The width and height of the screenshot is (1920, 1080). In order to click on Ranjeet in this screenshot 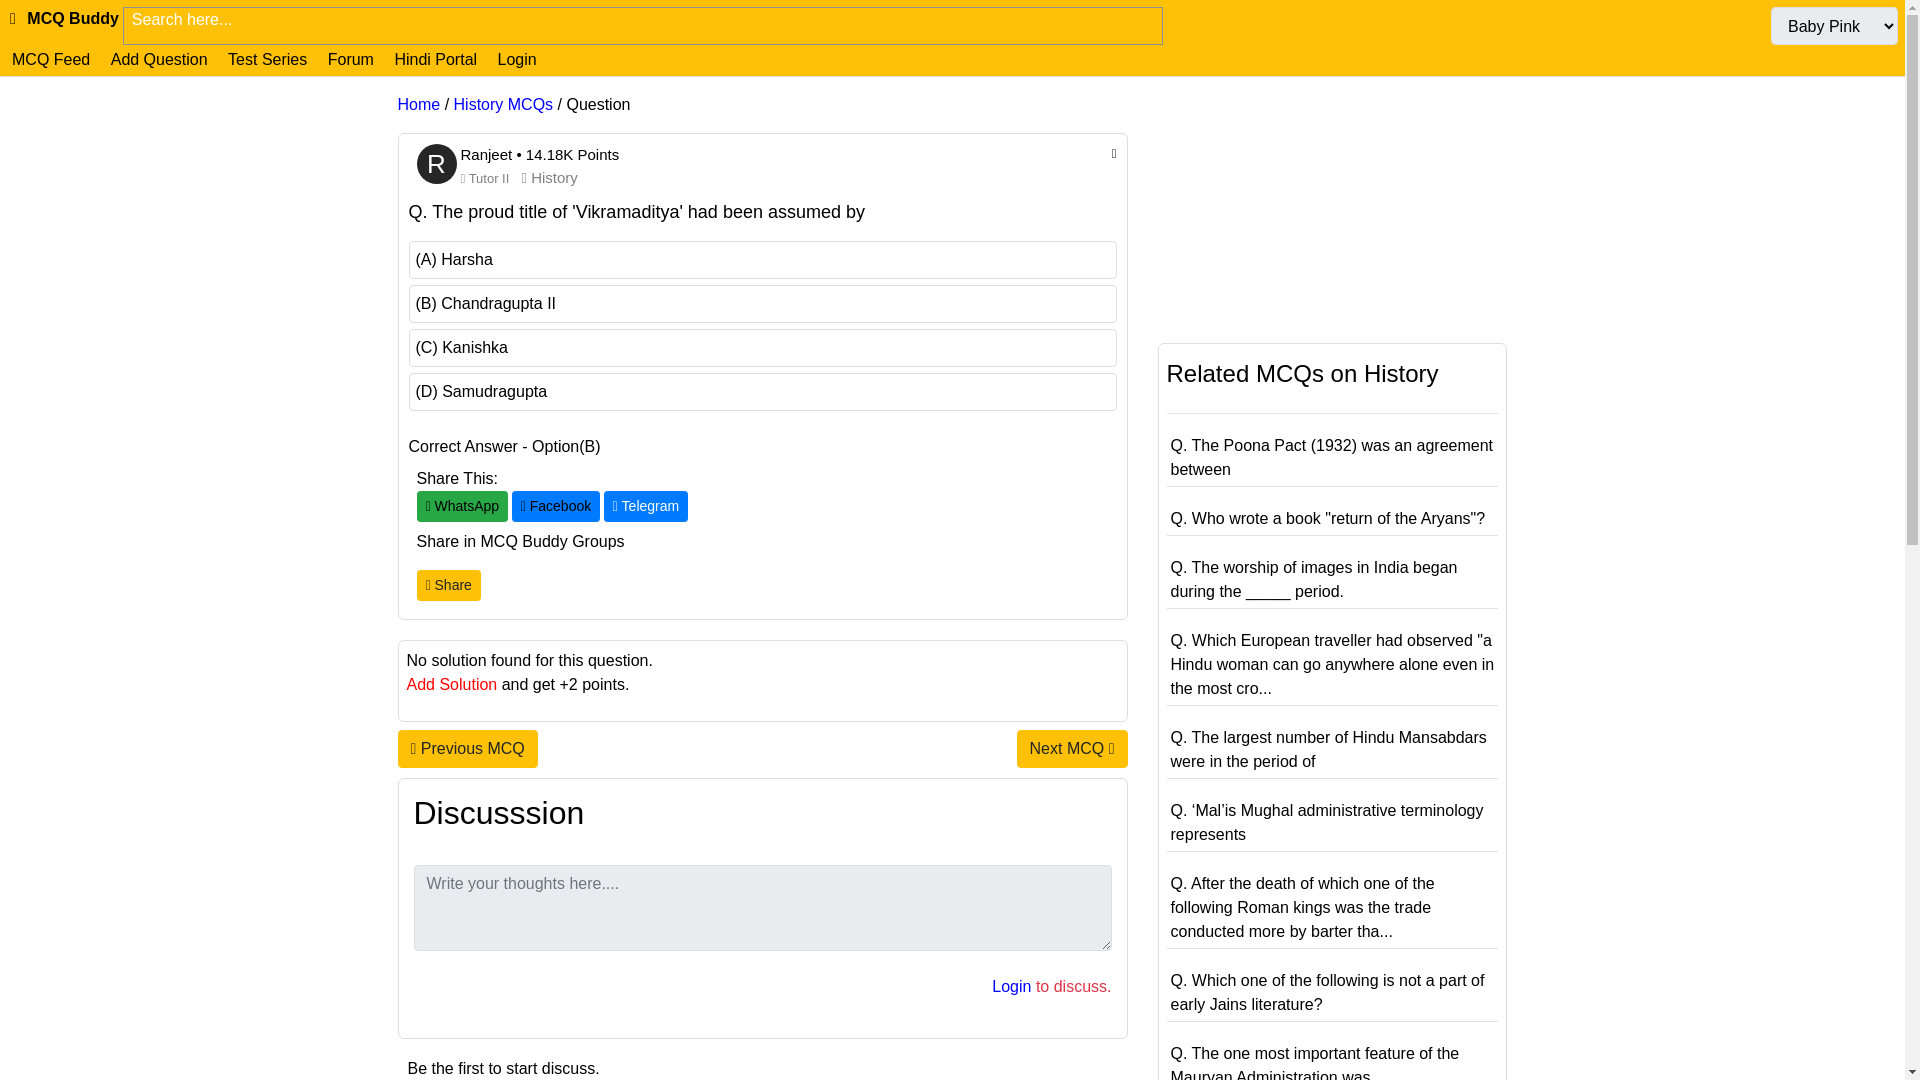, I will do `click(488, 154)`.